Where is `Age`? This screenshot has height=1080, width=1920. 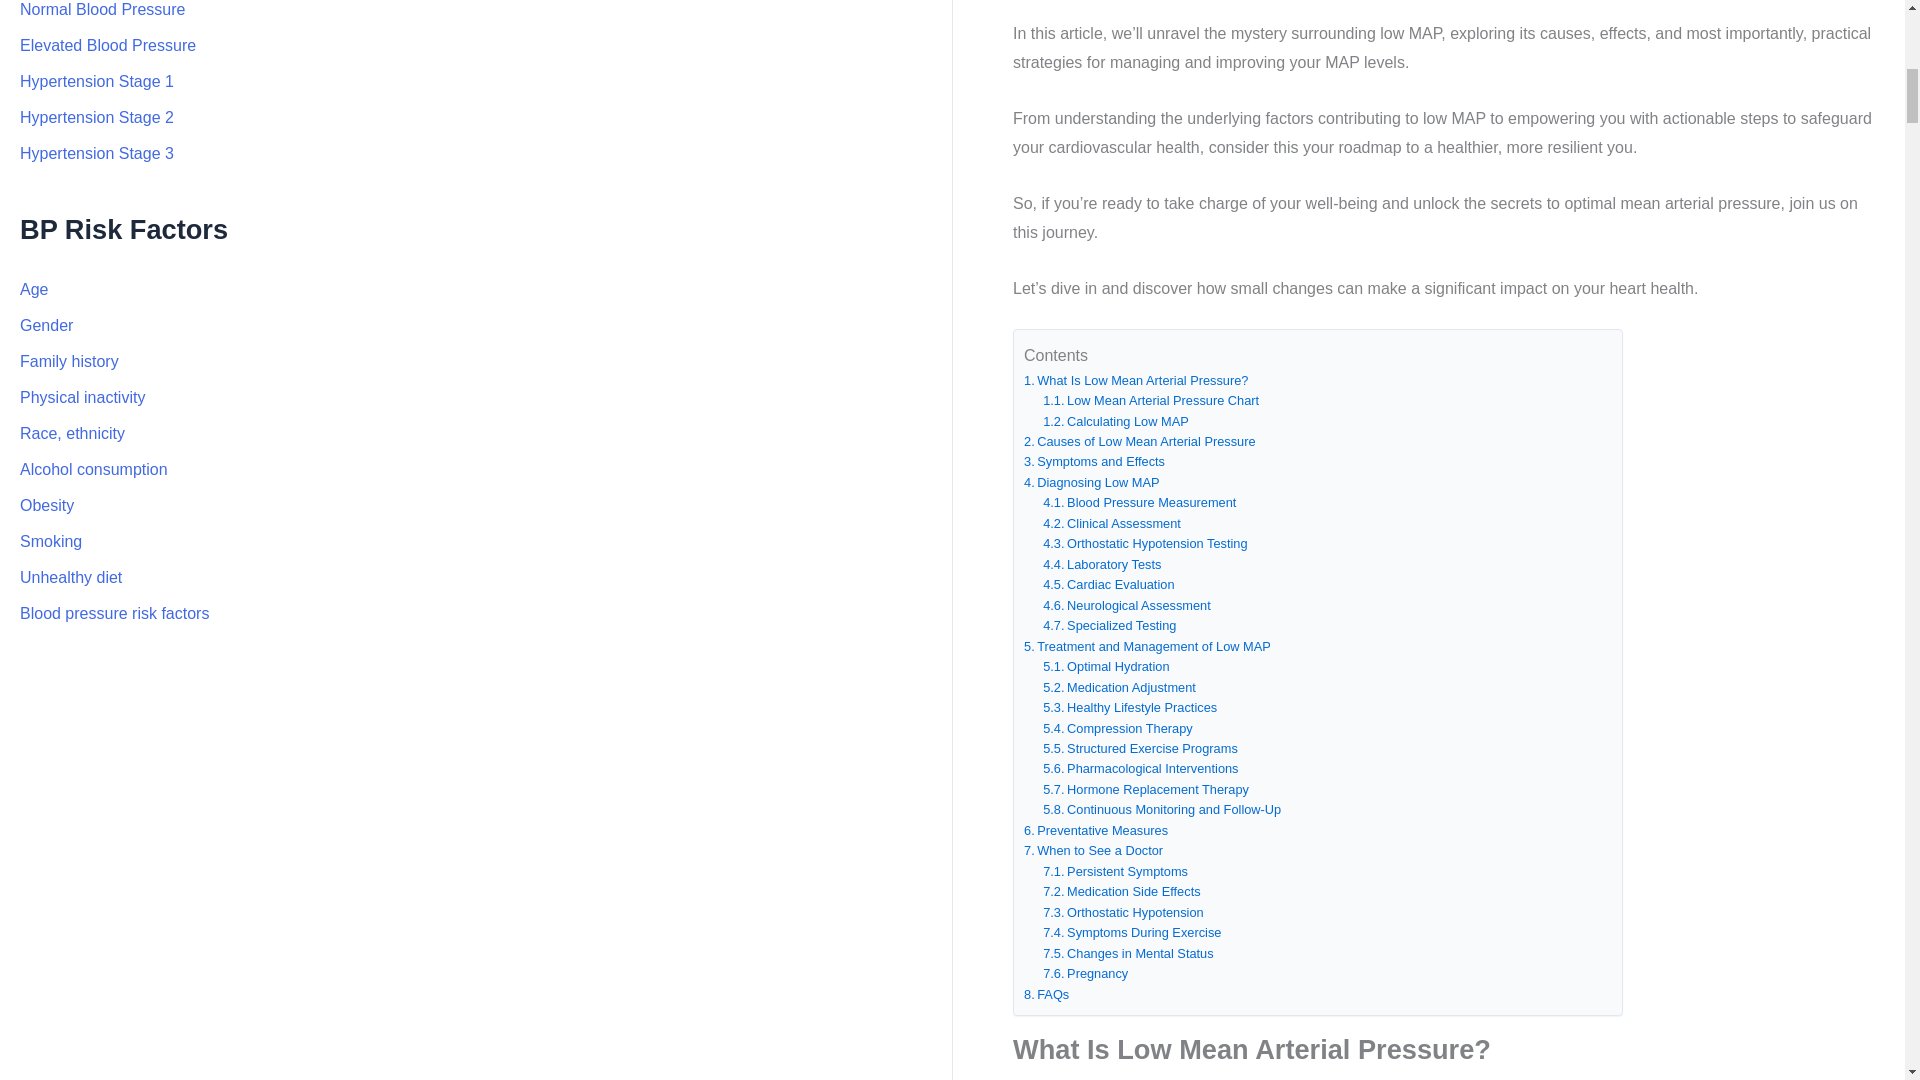 Age is located at coordinates (34, 289).